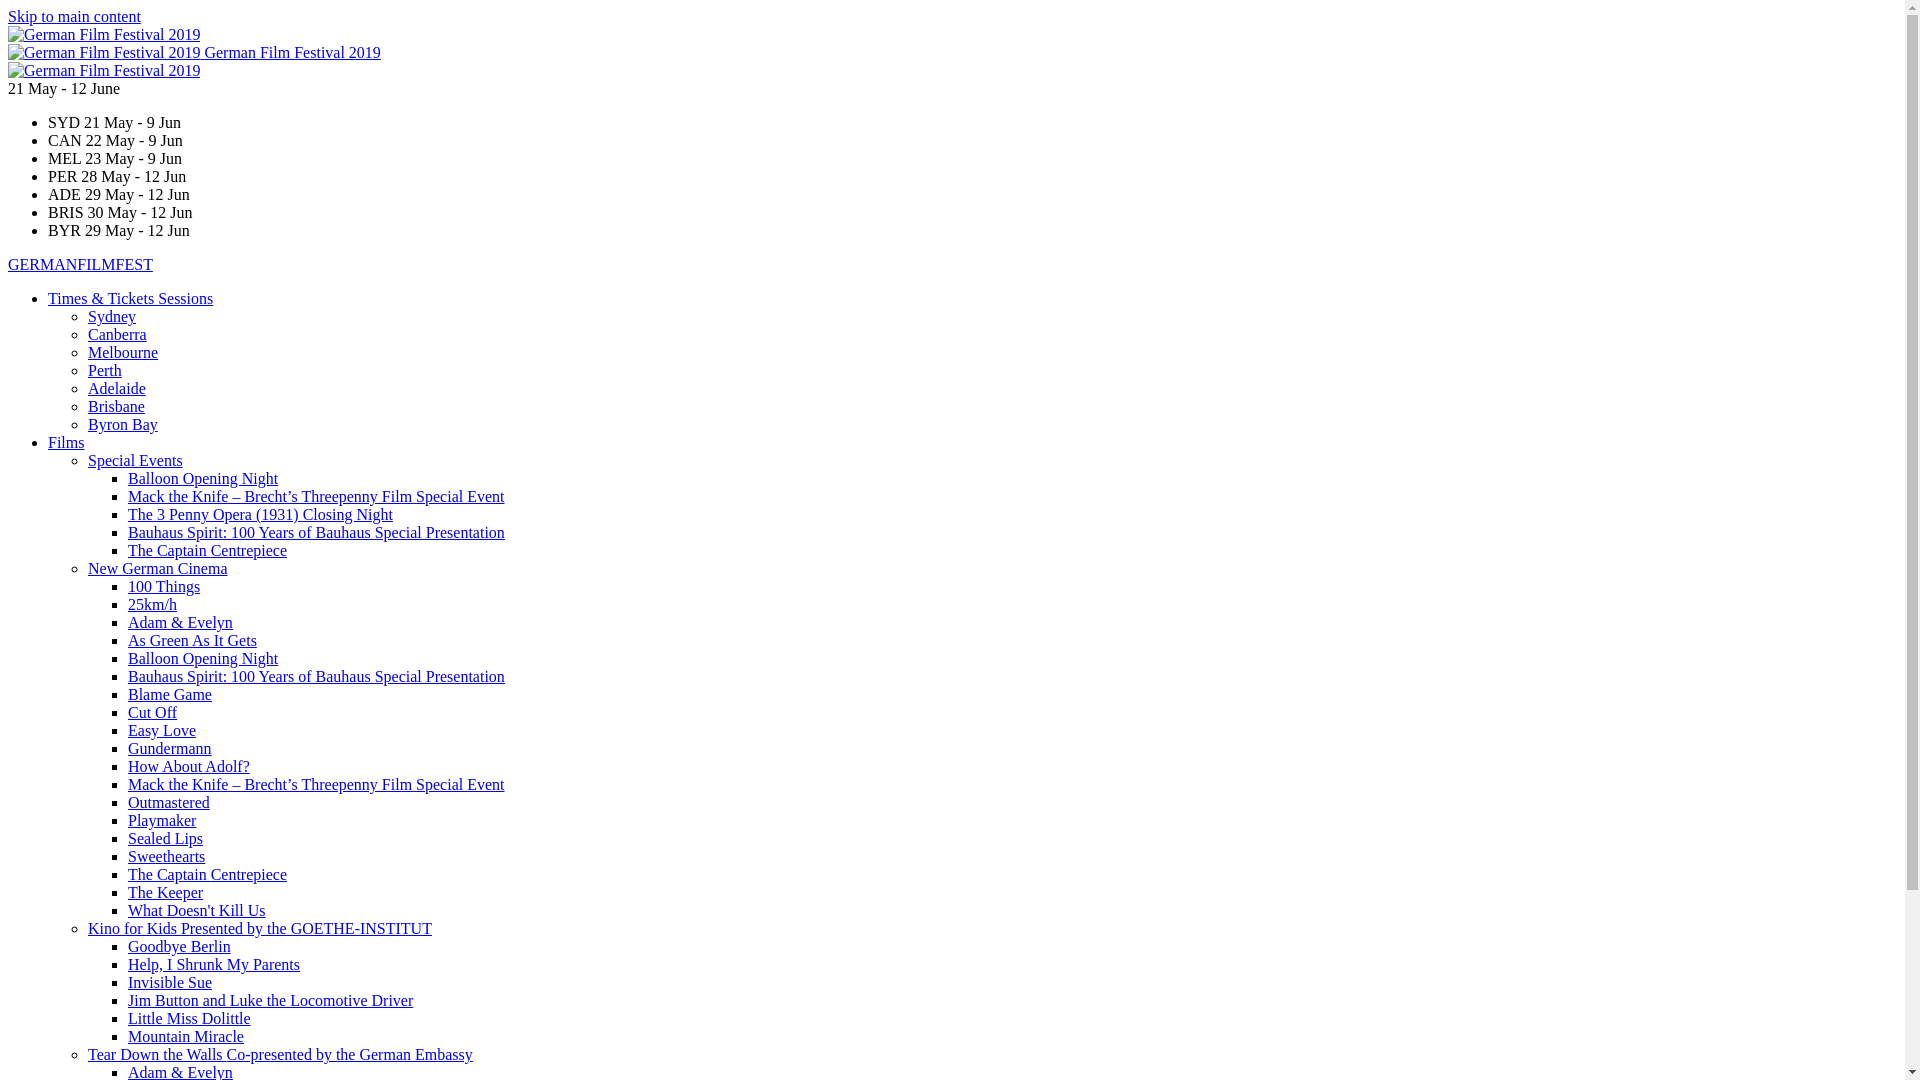 This screenshot has height=1080, width=1920. What do you see at coordinates (180, 622) in the screenshot?
I see `Adam & Evelyn` at bounding box center [180, 622].